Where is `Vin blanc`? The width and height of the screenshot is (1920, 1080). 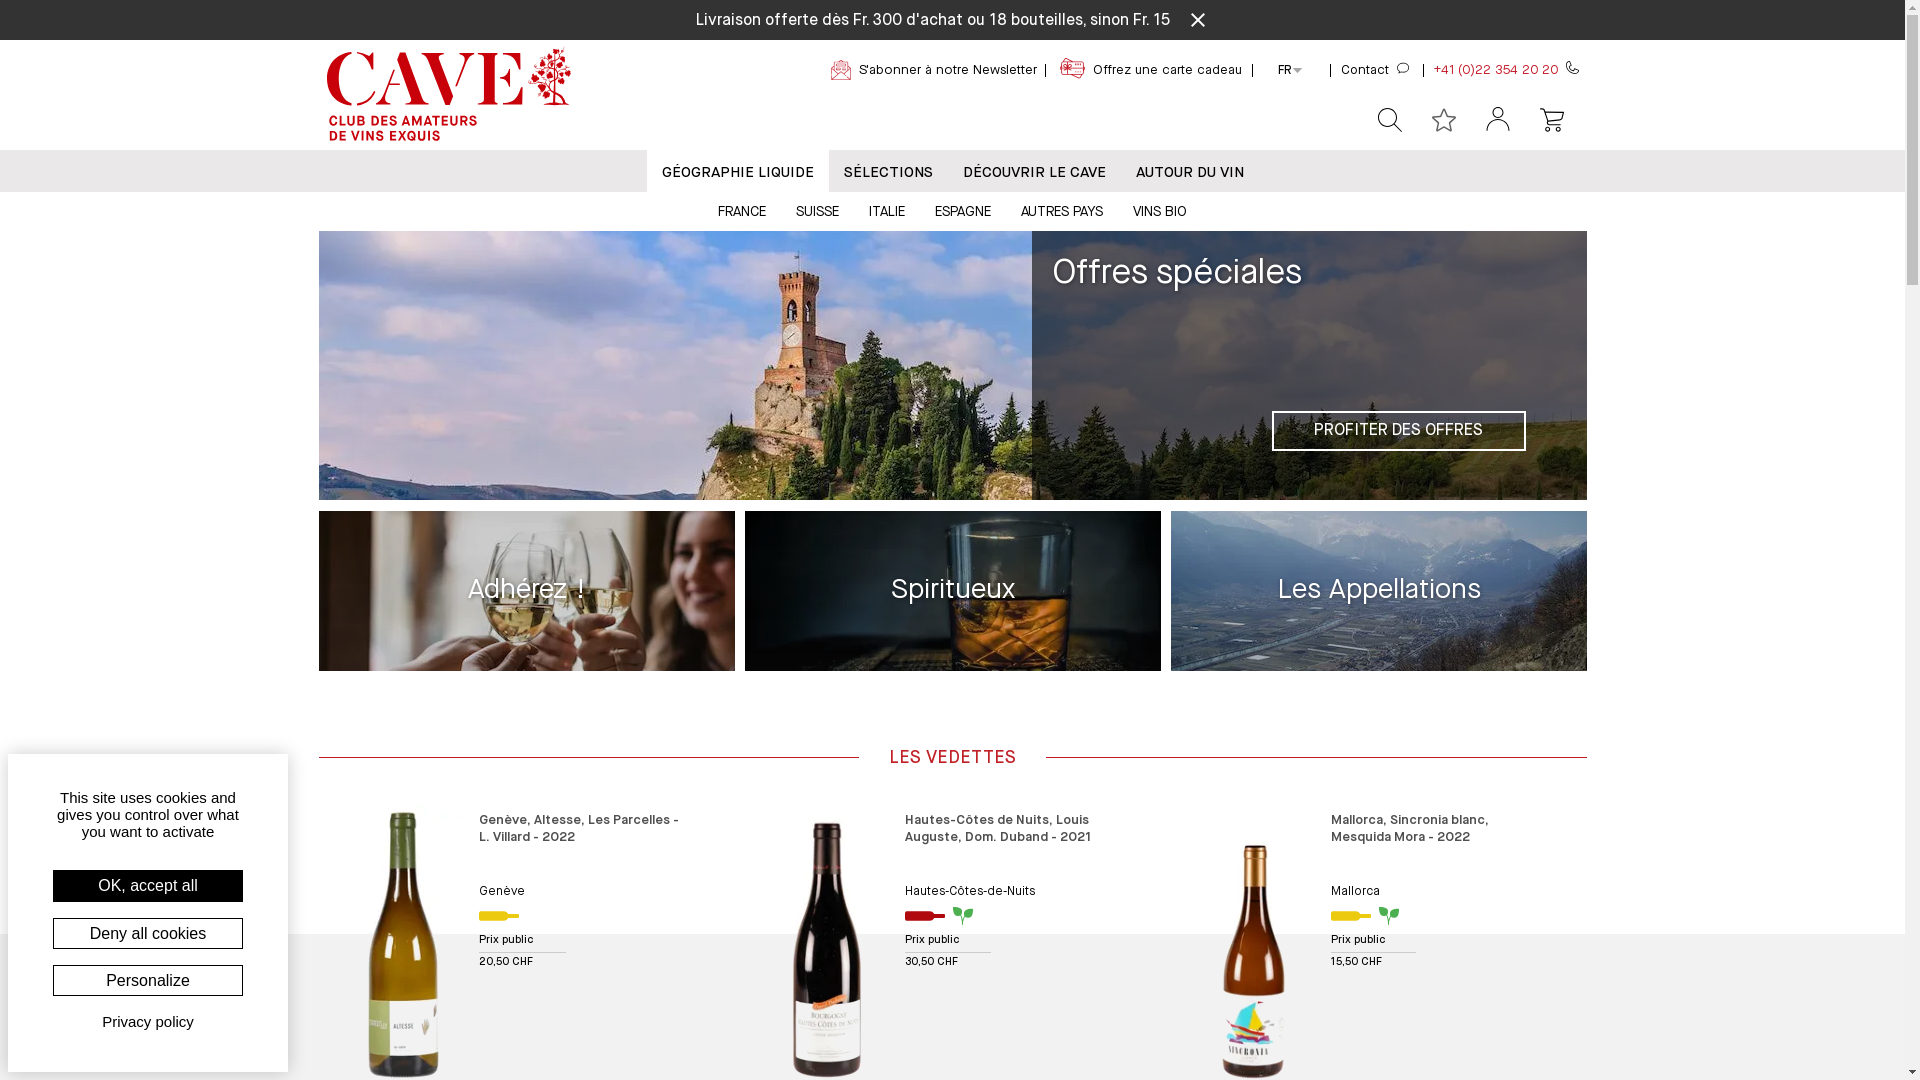
Vin blanc is located at coordinates (1351, 916).